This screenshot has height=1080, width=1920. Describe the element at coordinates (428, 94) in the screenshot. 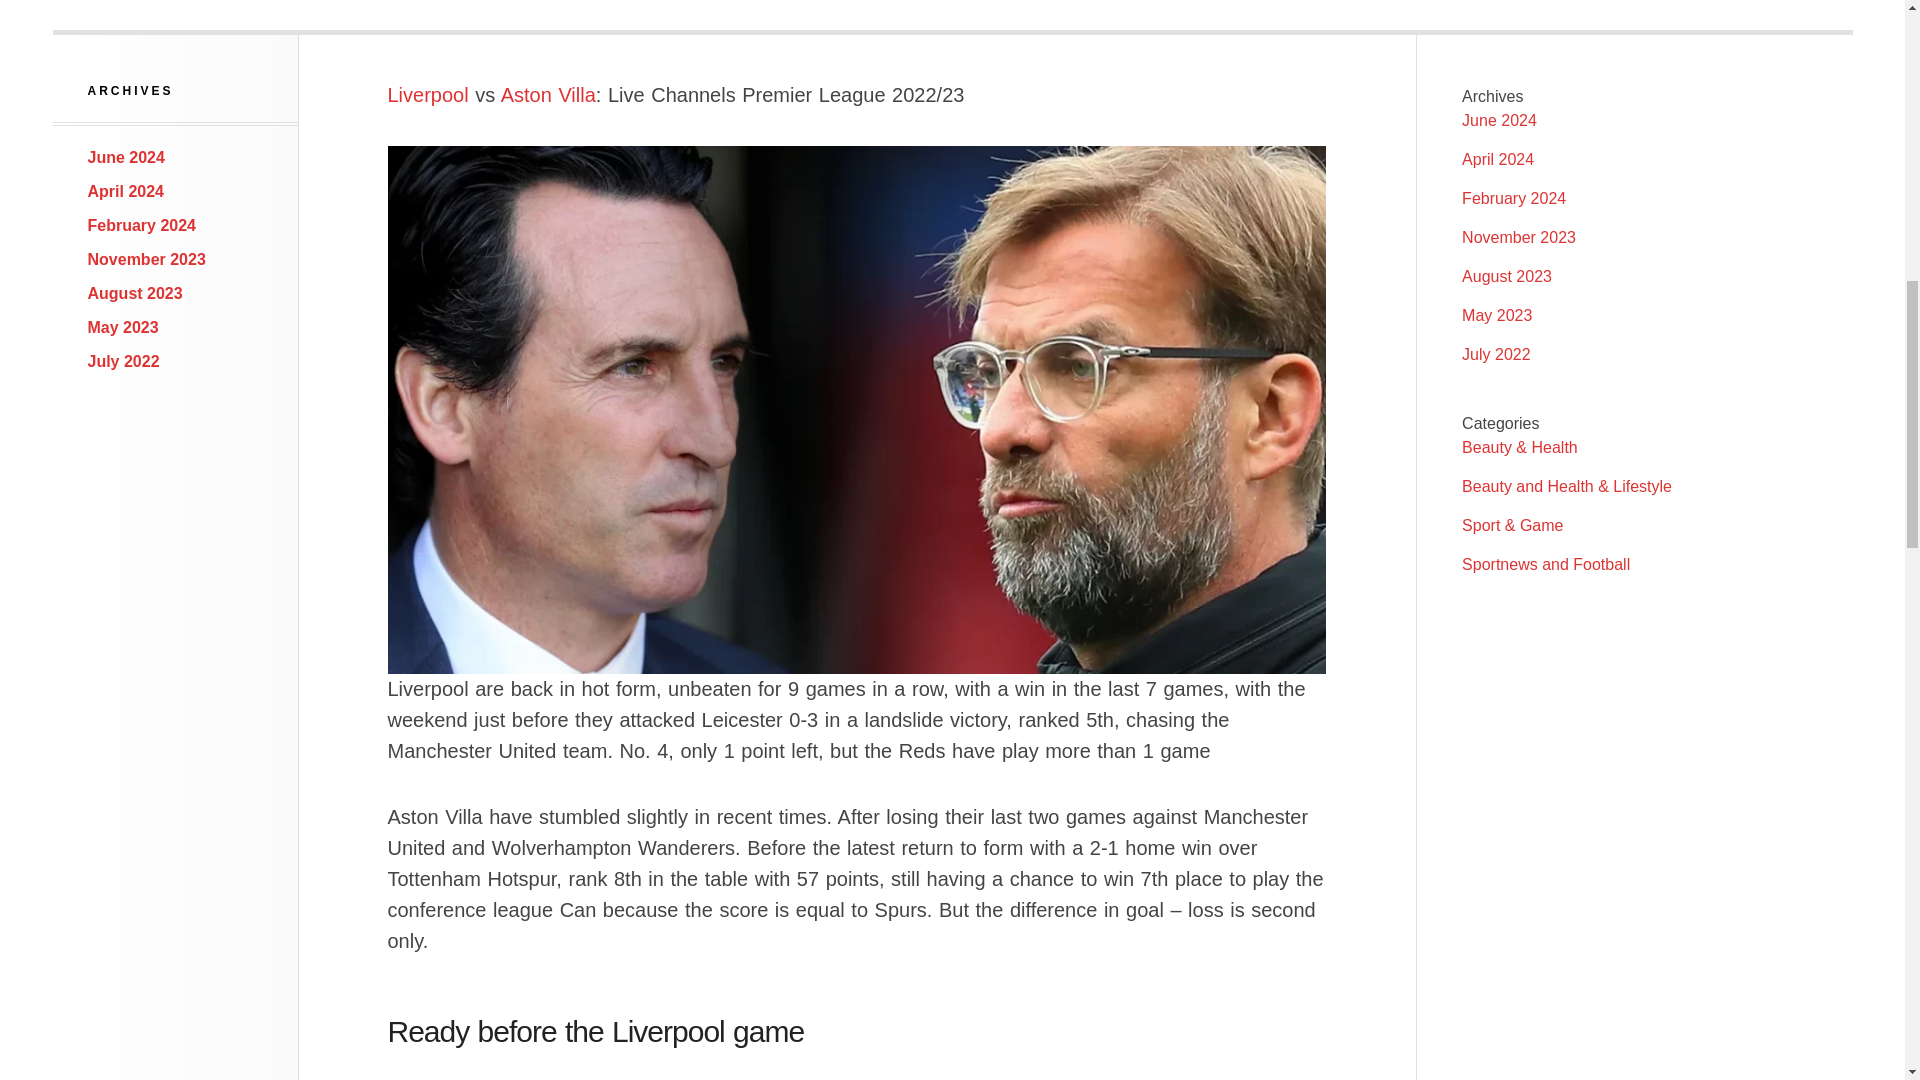

I see `Liverpool` at that location.